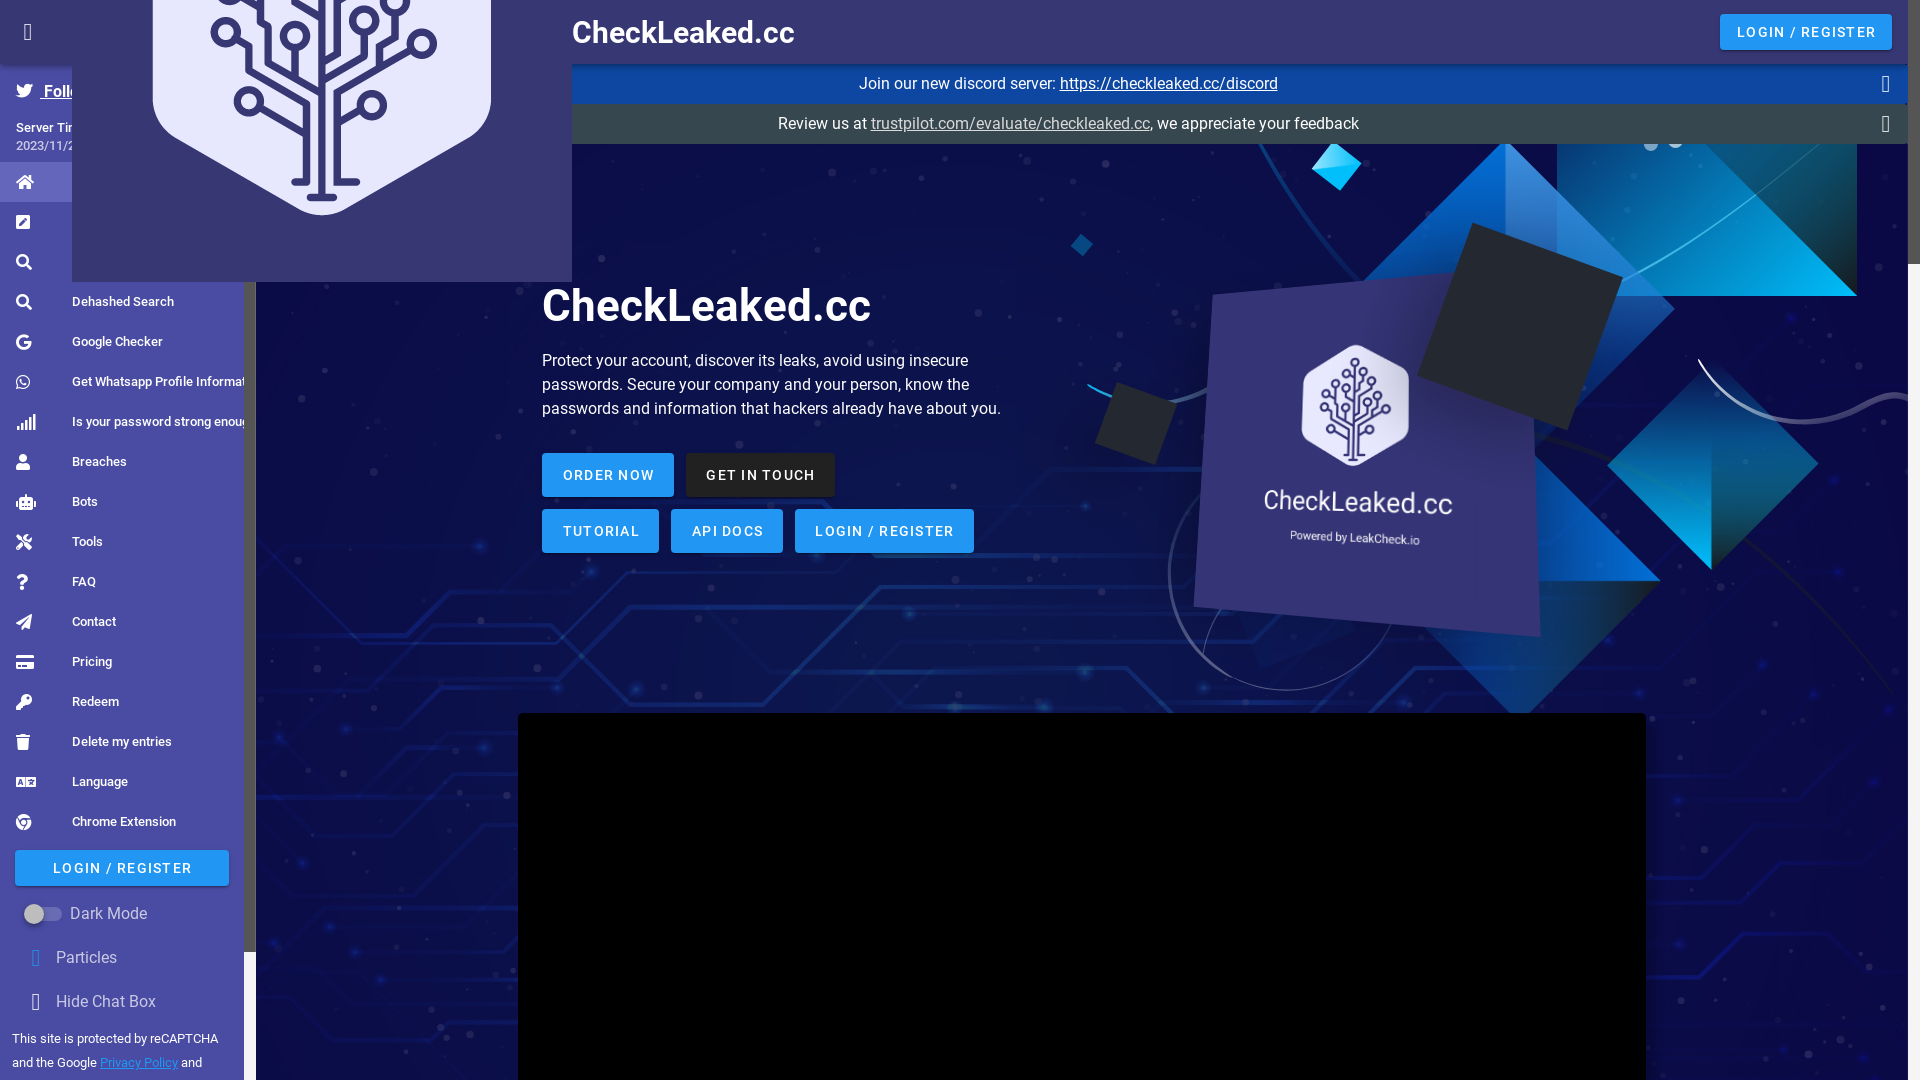 The height and width of the screenshot is (1080, 1920). What do you see at coordinates (94, 742) in the screenshot?
I see `Delete my entries` at bounding box center [94, 742].